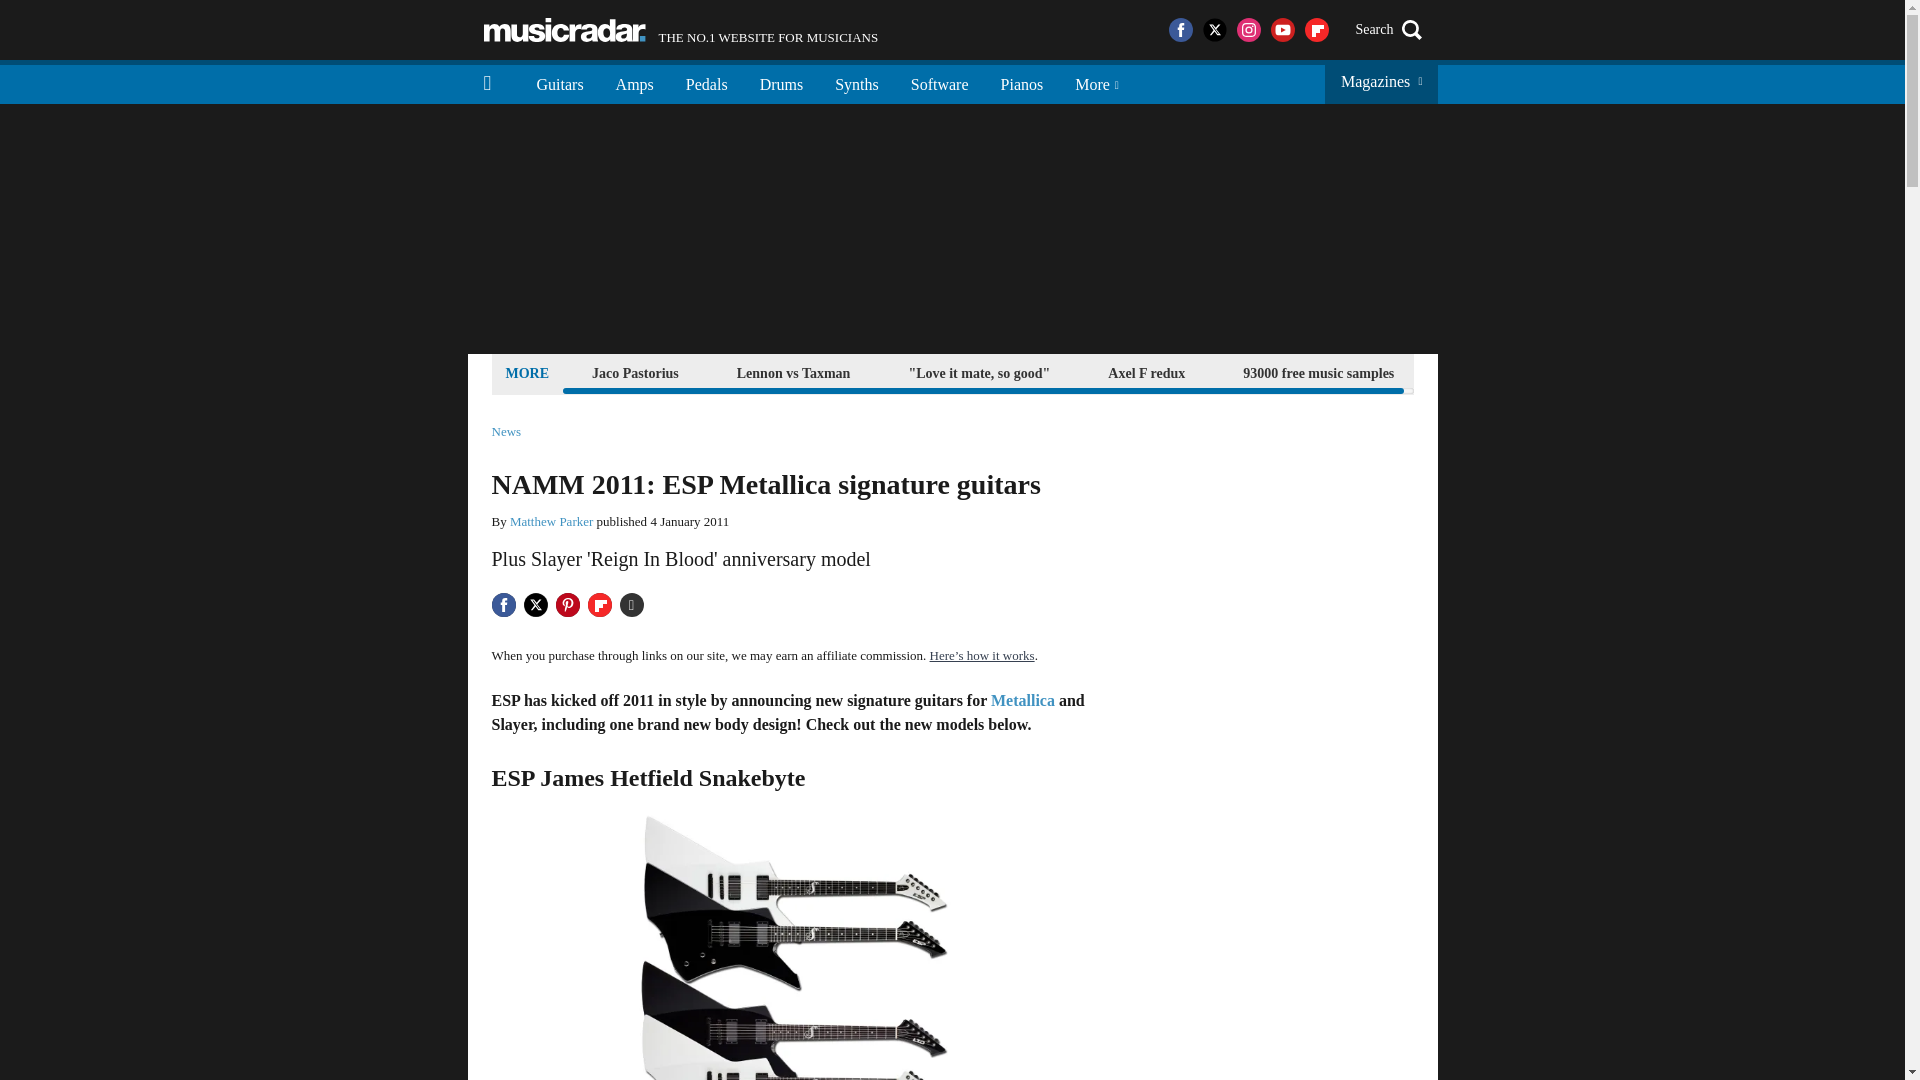 The height and width of the screenshot is (1080, 1920). Describe the element at coordinates (635, 372) in the screenshot. I see `Jaco Pastorius` at that location.